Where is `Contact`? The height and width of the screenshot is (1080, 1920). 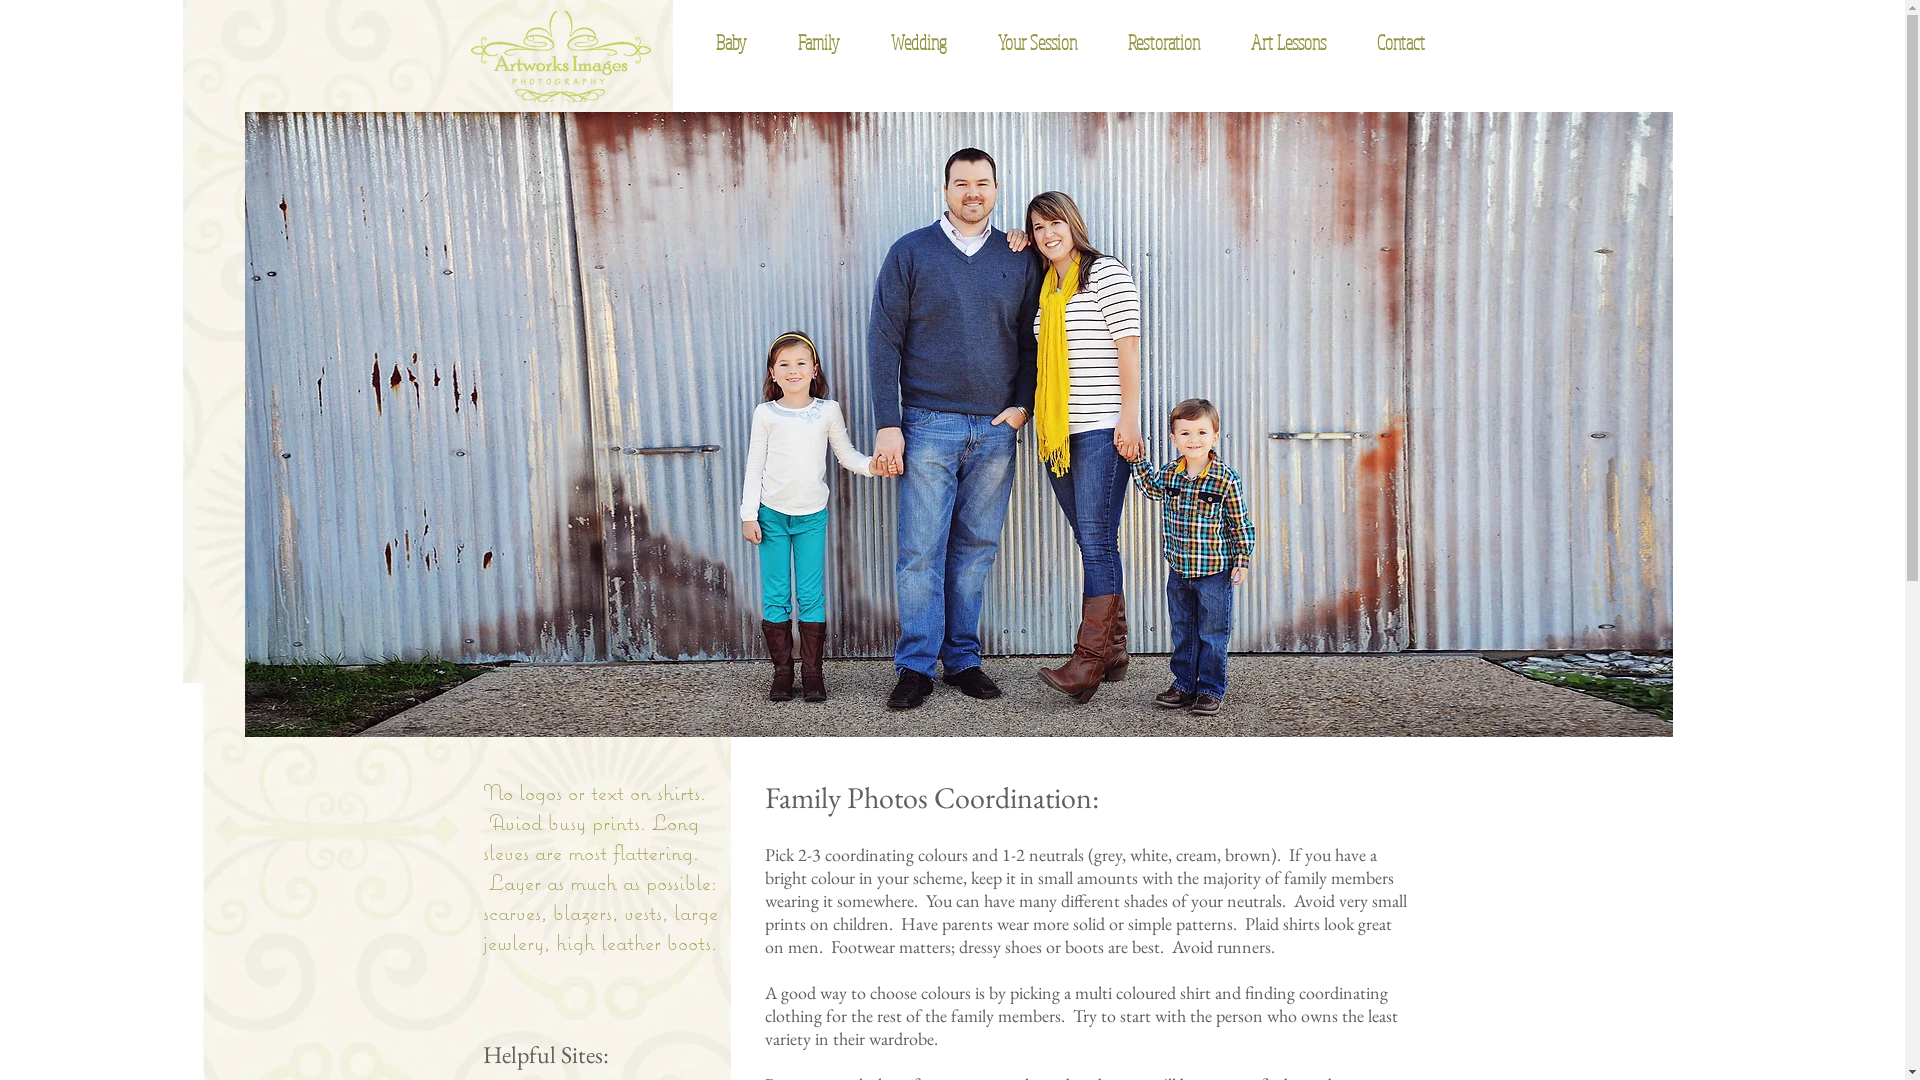 Contact is located at coordinates (1390, 43).